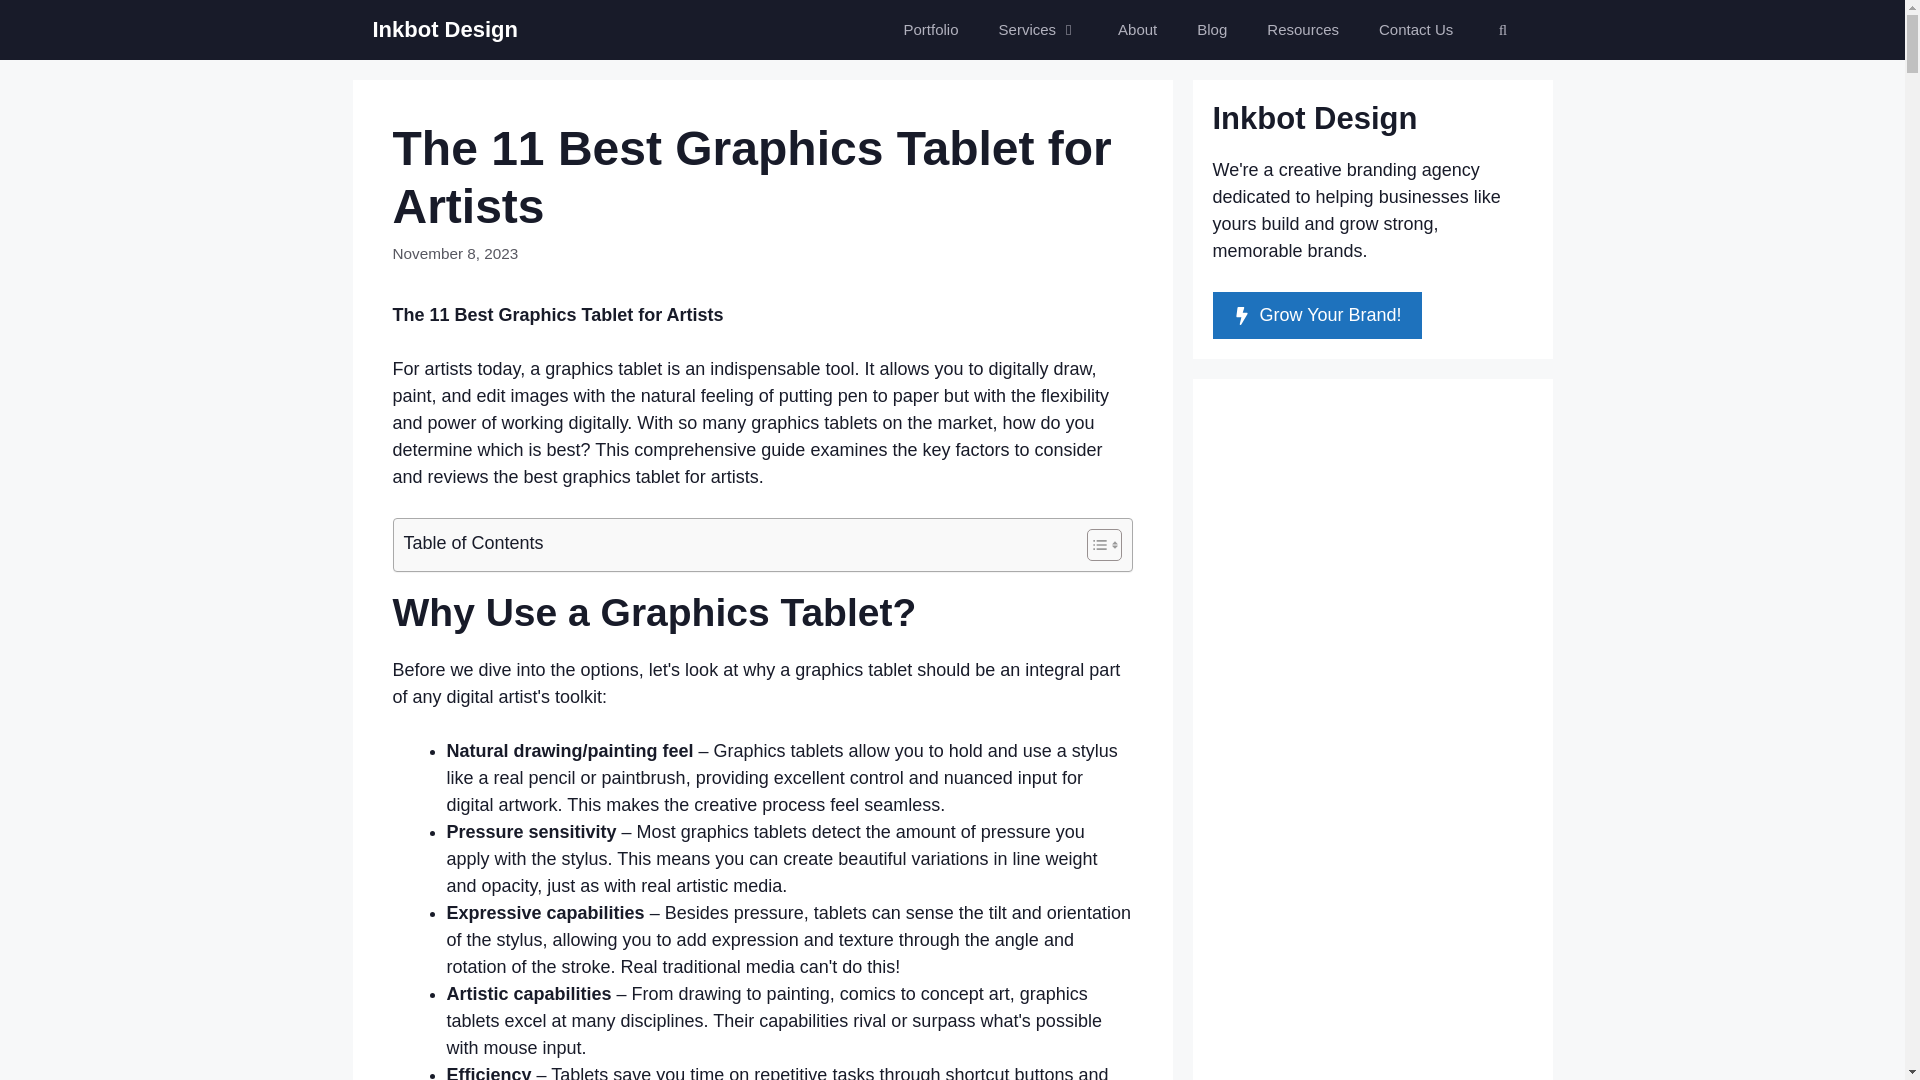 The width and height of the screenshot is (1920, 1080). Describe the element at coordinates (931, 30) in the screenshot. I see `Graphic Design Portfolio` at that location.